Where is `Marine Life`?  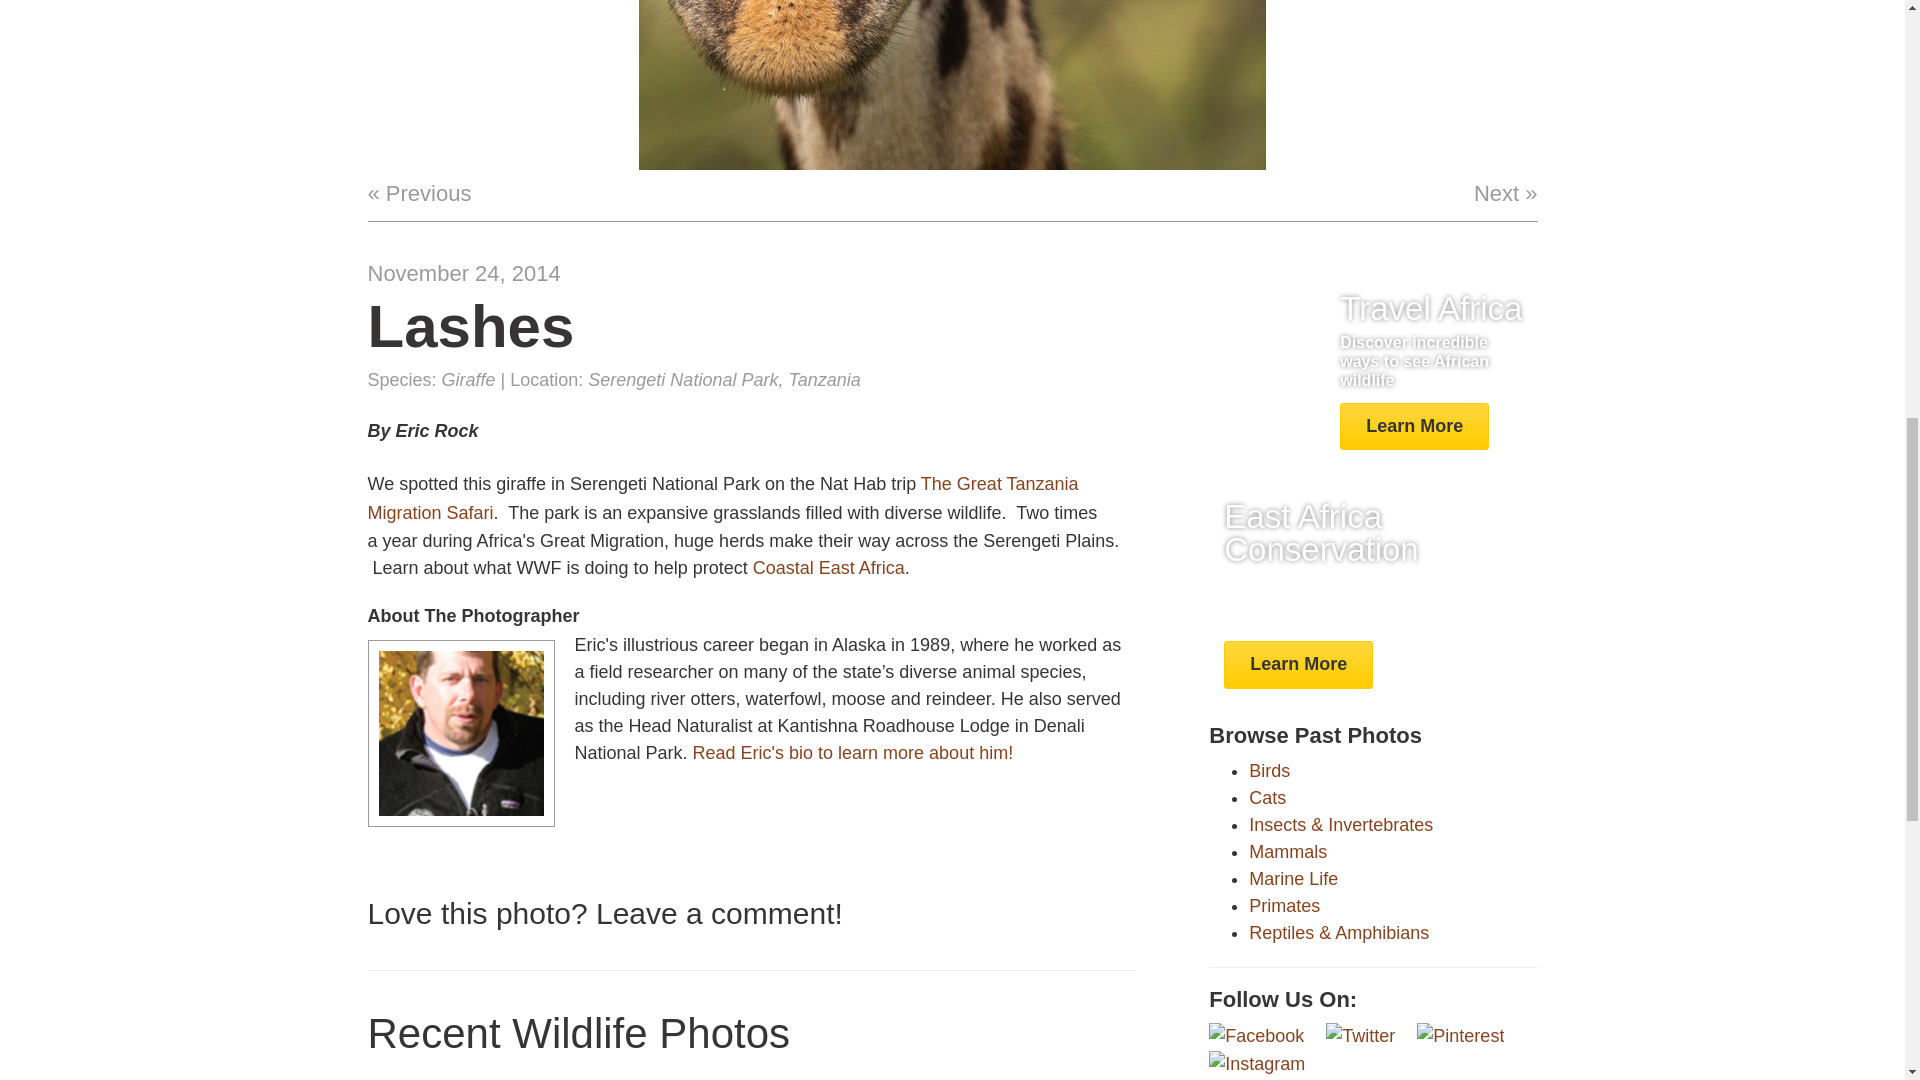
Marine Life is located at coordinates (488, 1078).